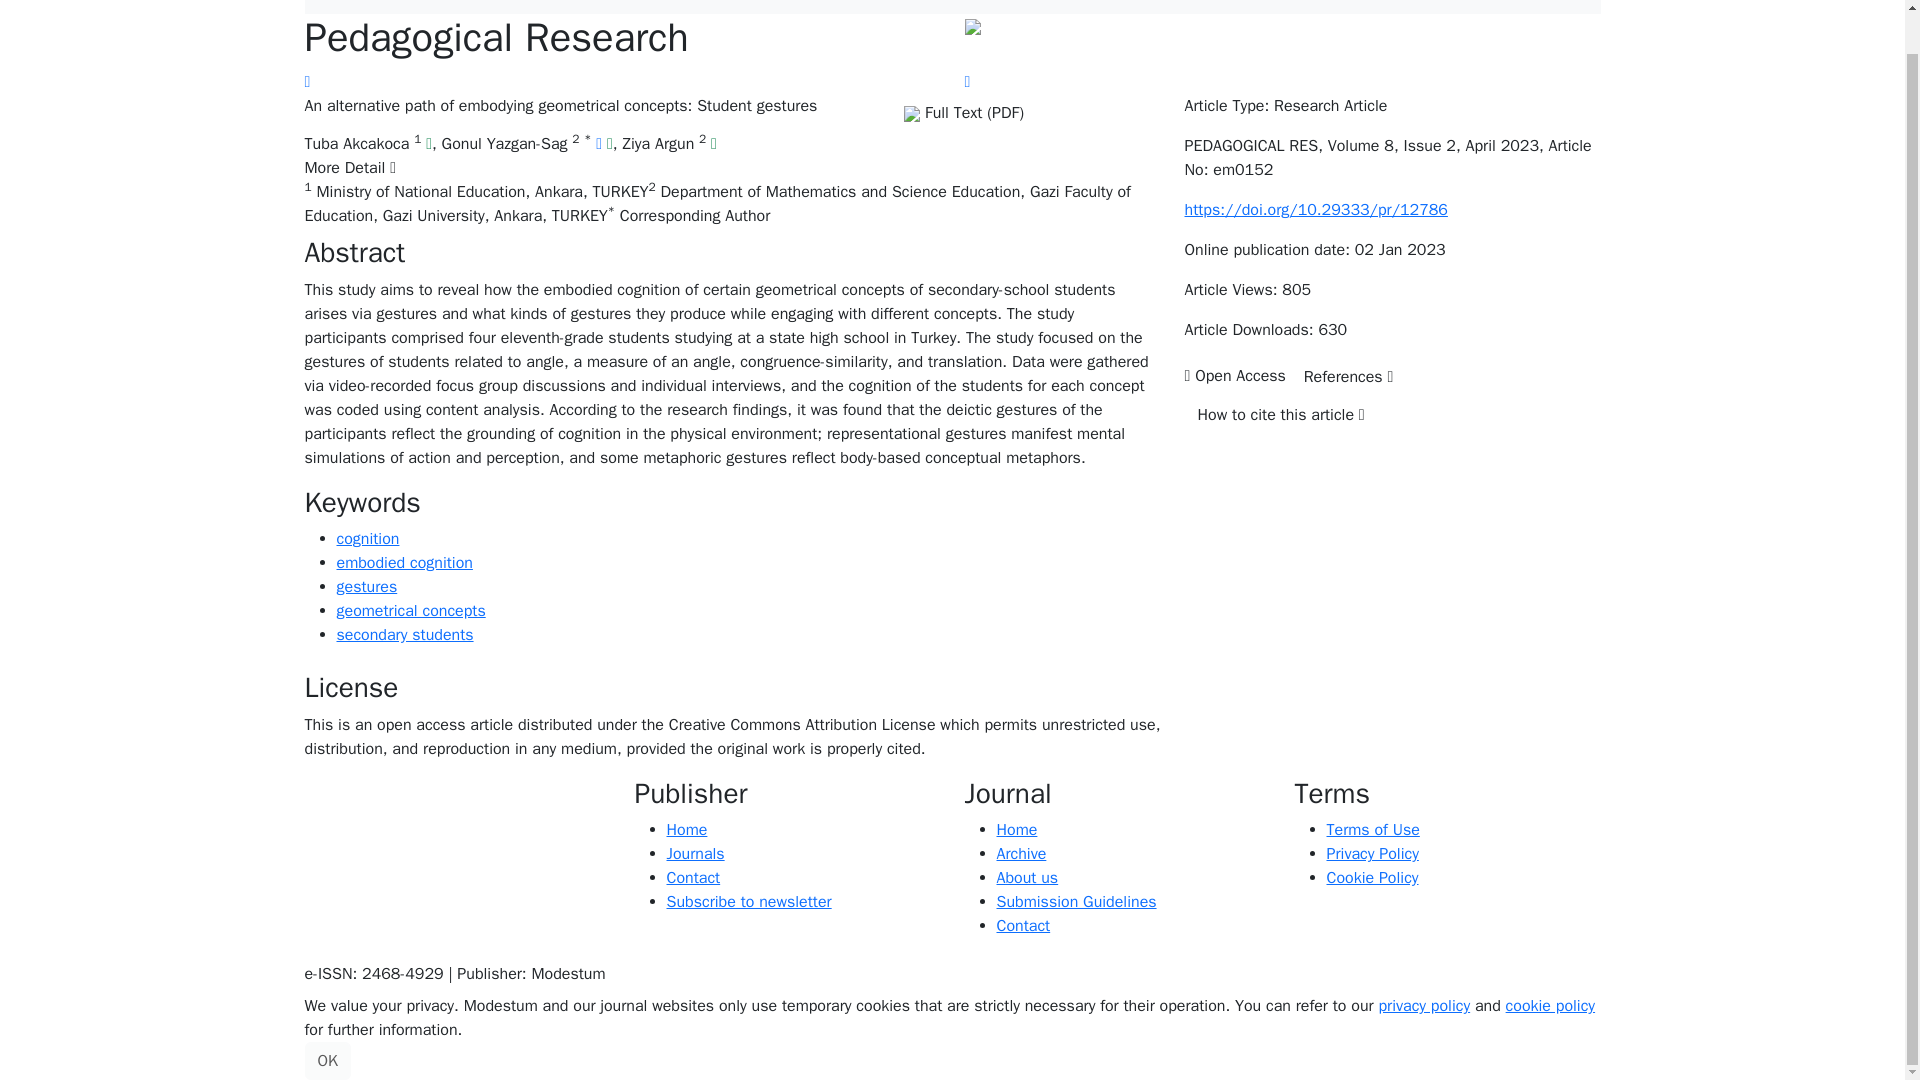 This screenshot has width=1920, height=1080. What do you see at coordinates (1515, 3) in the screenshot?
I see `Submit Manuscript` at bounding box center [1515, 3].